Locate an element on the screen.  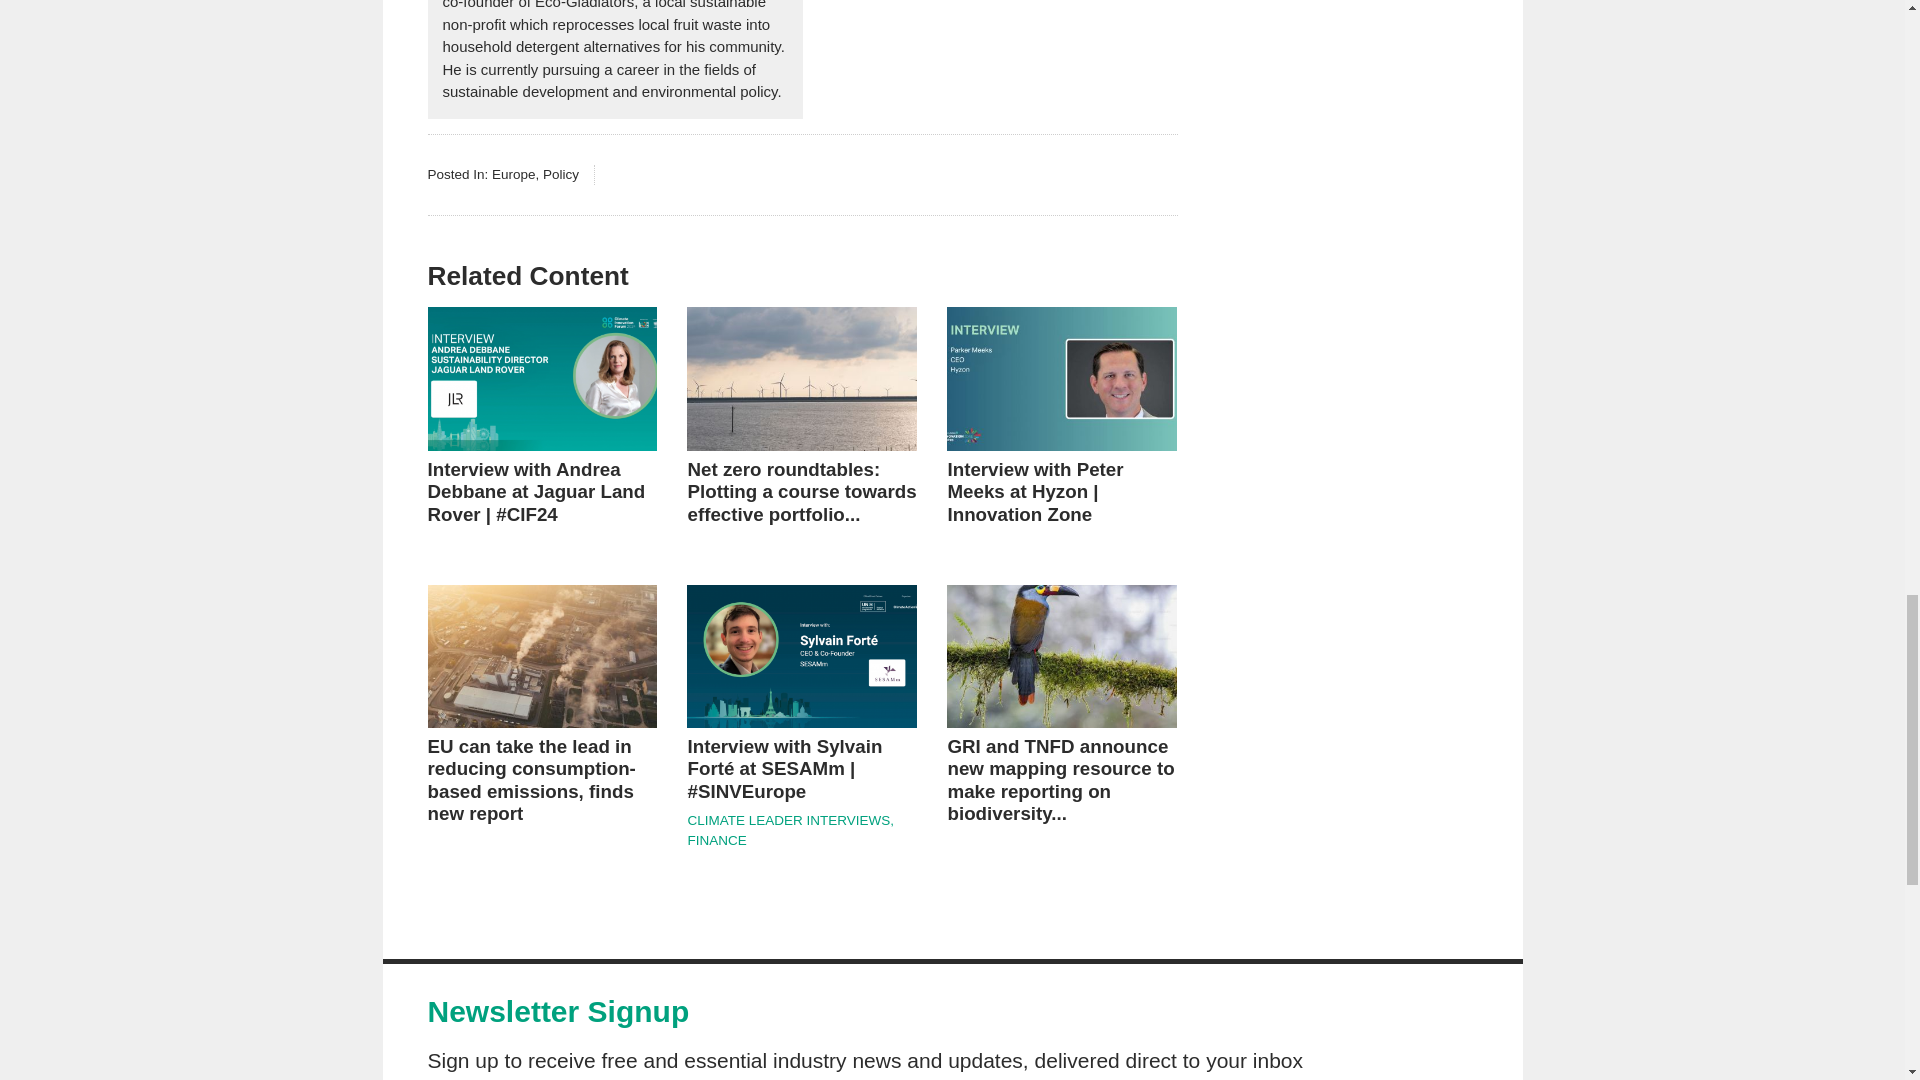
Europe is located at coordinates (513, 174).